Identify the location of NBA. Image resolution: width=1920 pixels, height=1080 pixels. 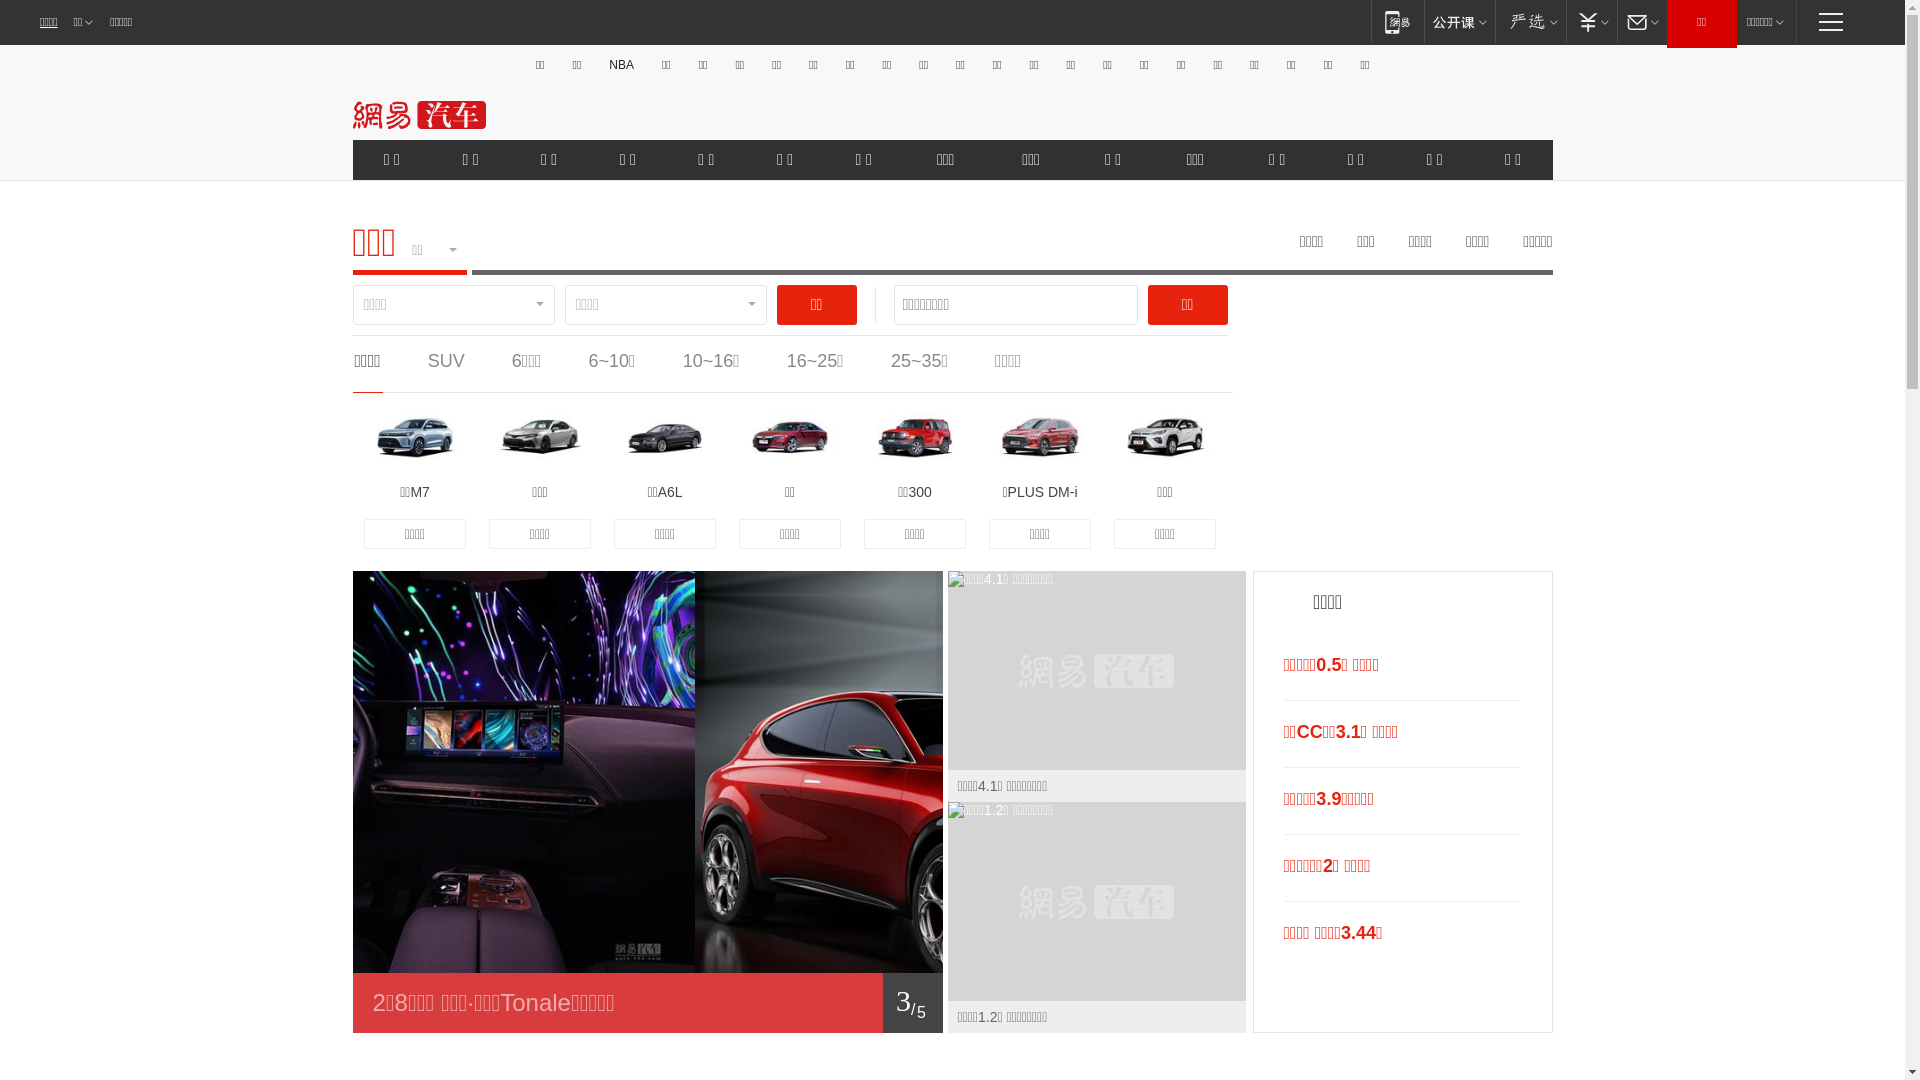
(622, 65).